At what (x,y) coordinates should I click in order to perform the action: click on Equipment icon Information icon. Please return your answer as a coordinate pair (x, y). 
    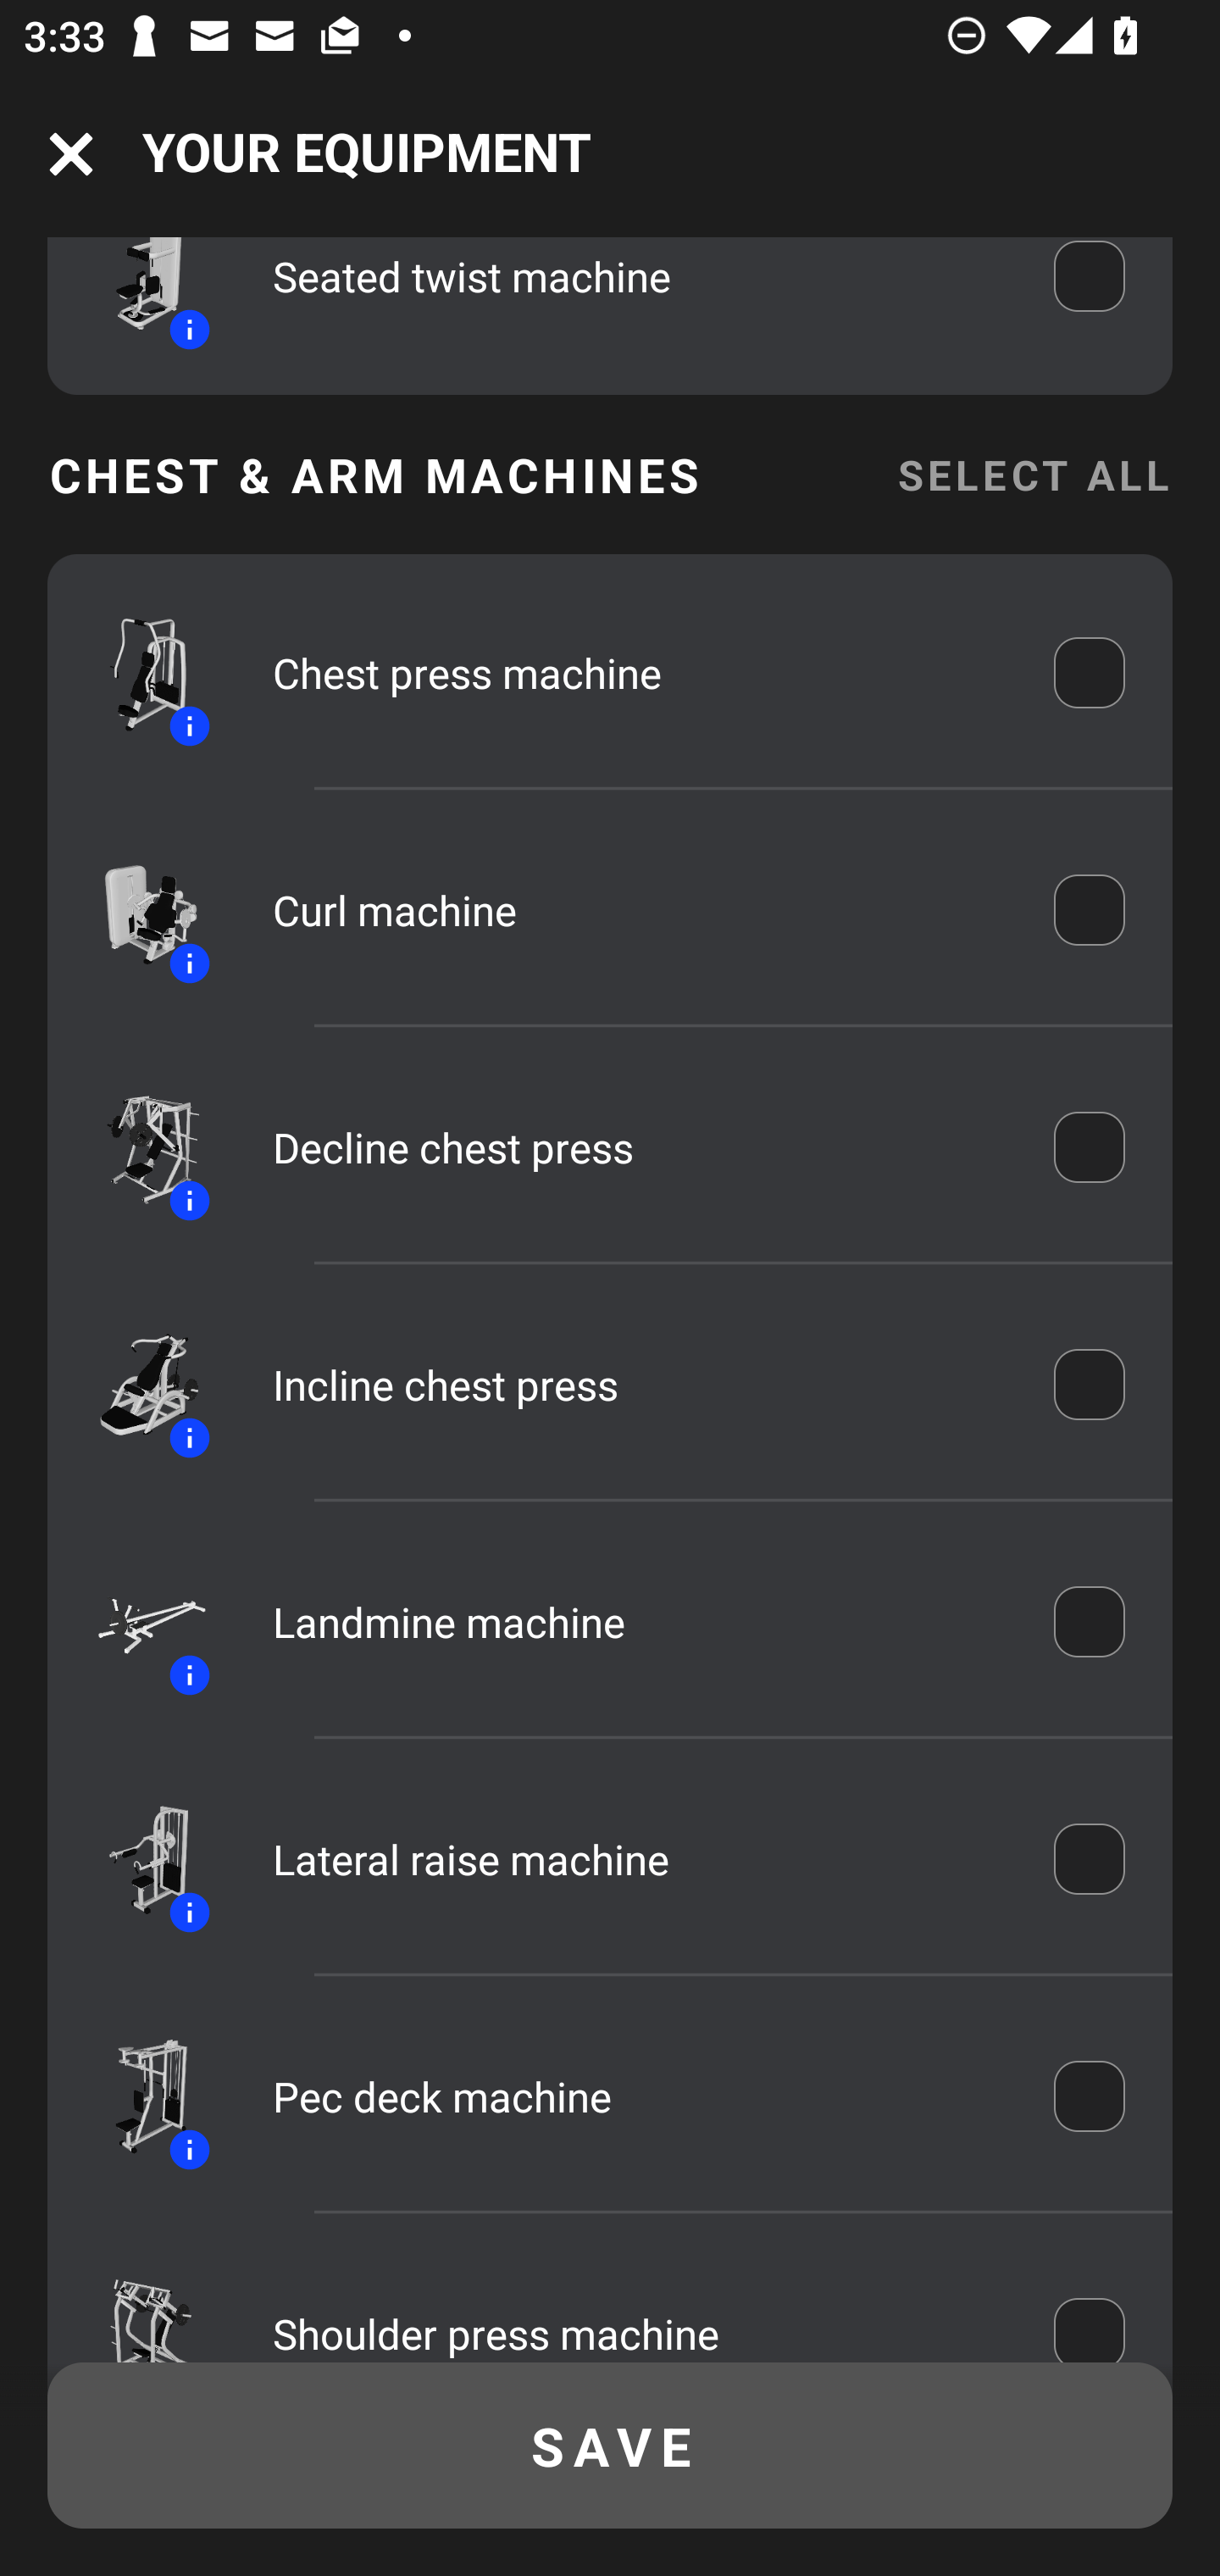
    Looking at the image, I should click on (136, 301).